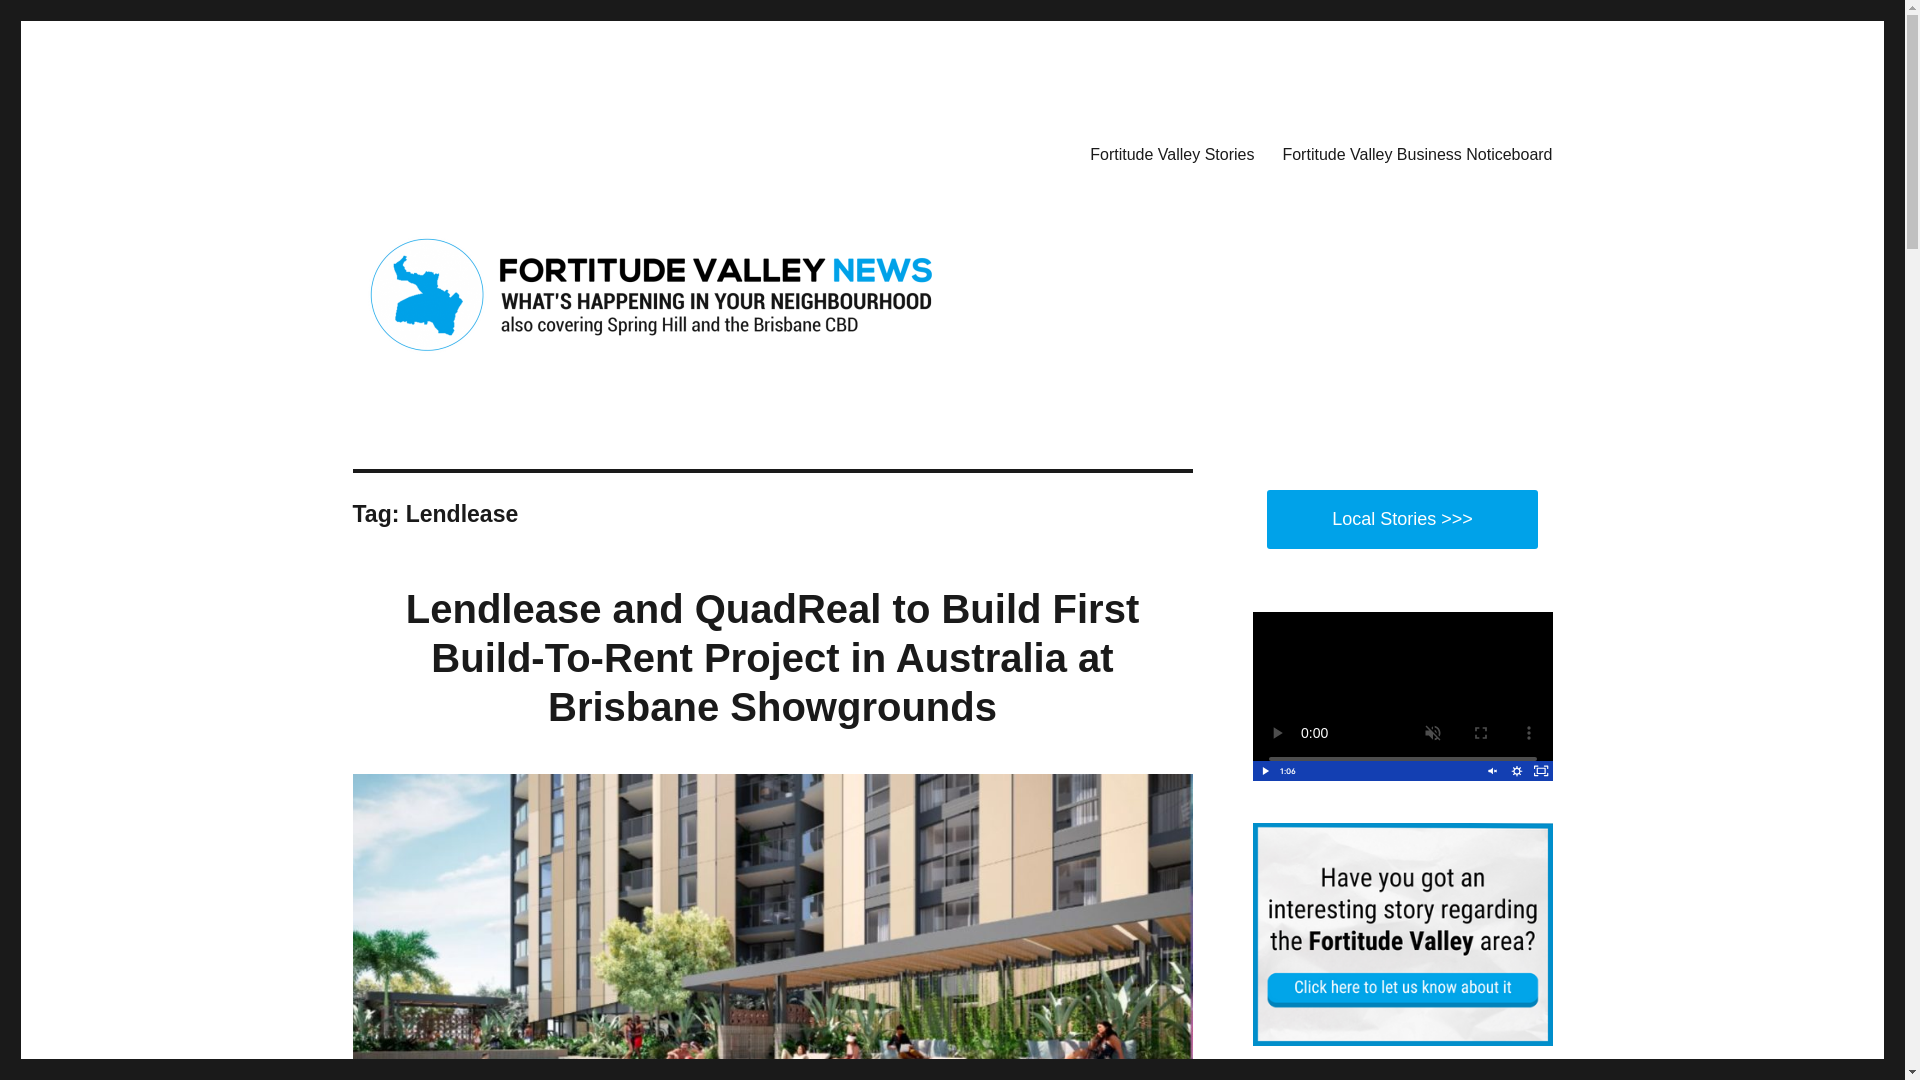 The width and height of the screenshot is (1920, 1080). I want to click on Fortitude Valley News, so click(496, 150).